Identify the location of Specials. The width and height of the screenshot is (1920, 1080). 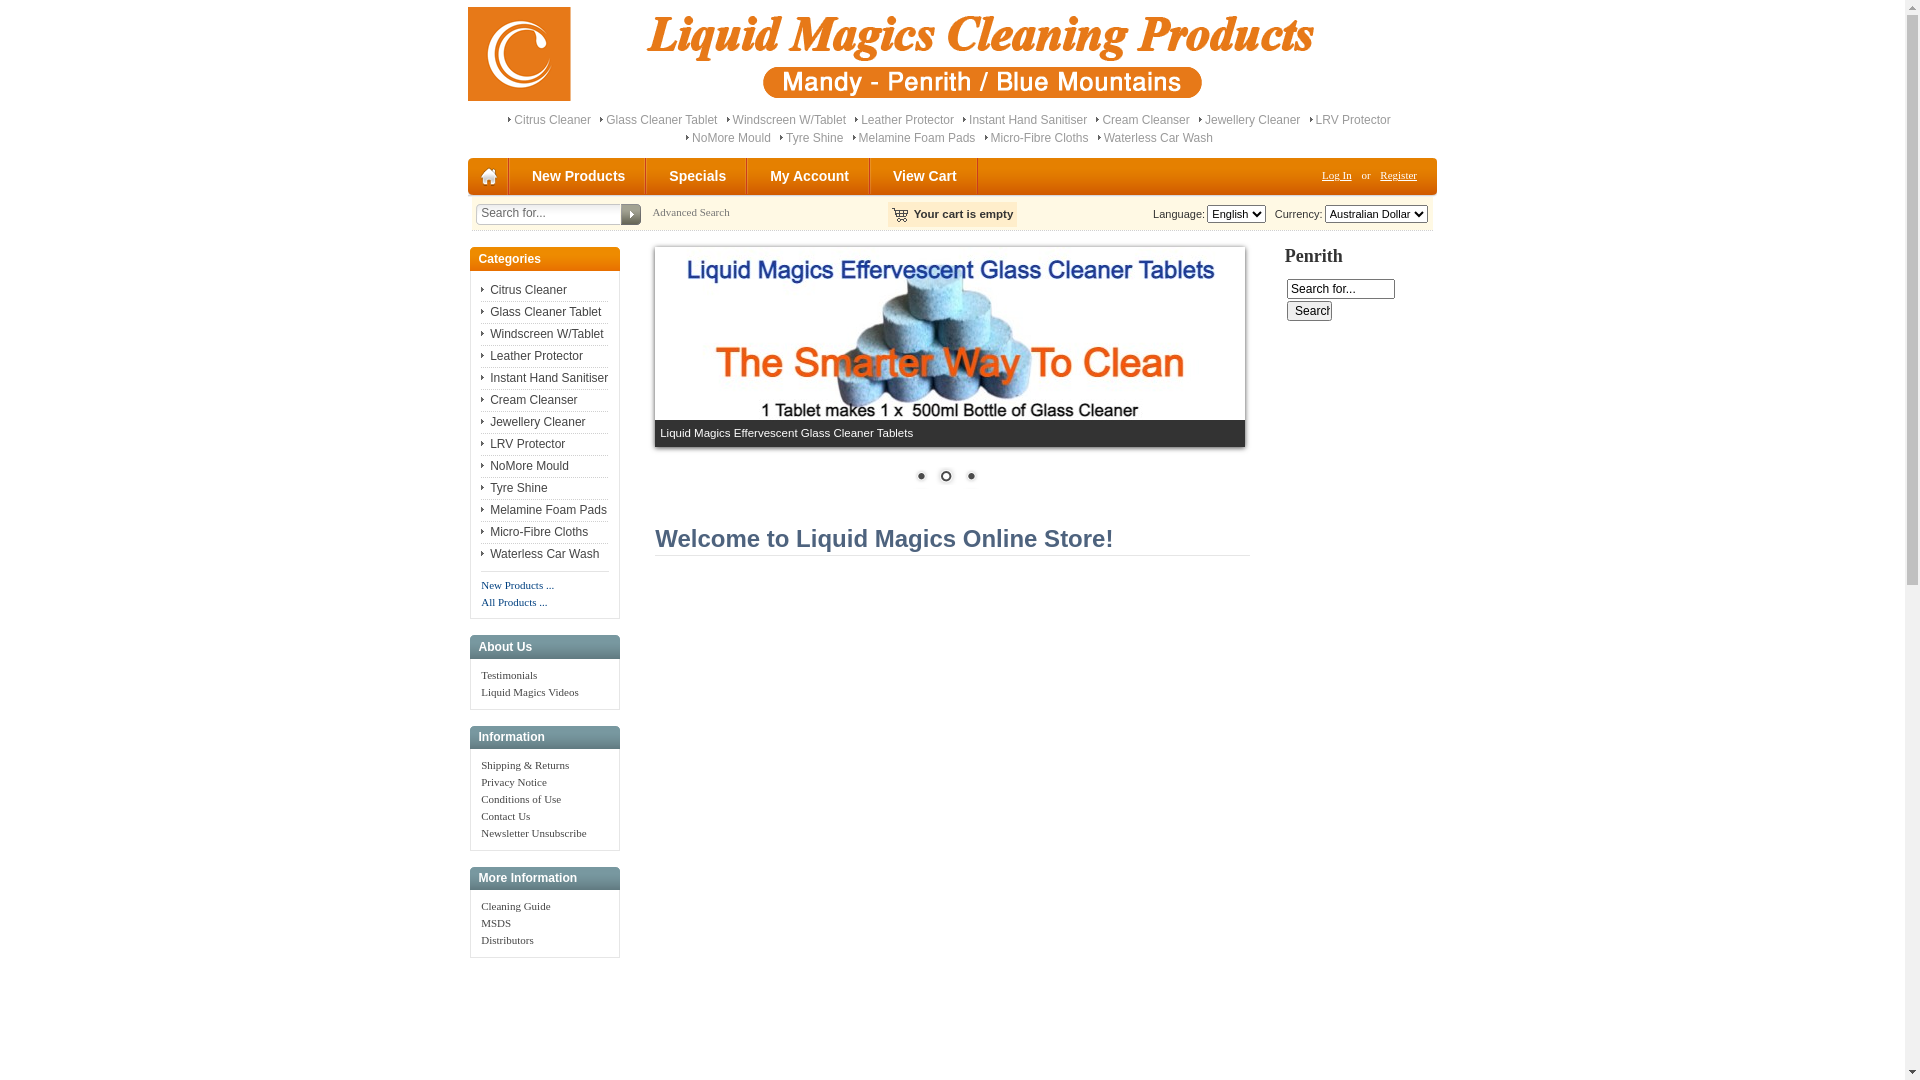
(698, 176).